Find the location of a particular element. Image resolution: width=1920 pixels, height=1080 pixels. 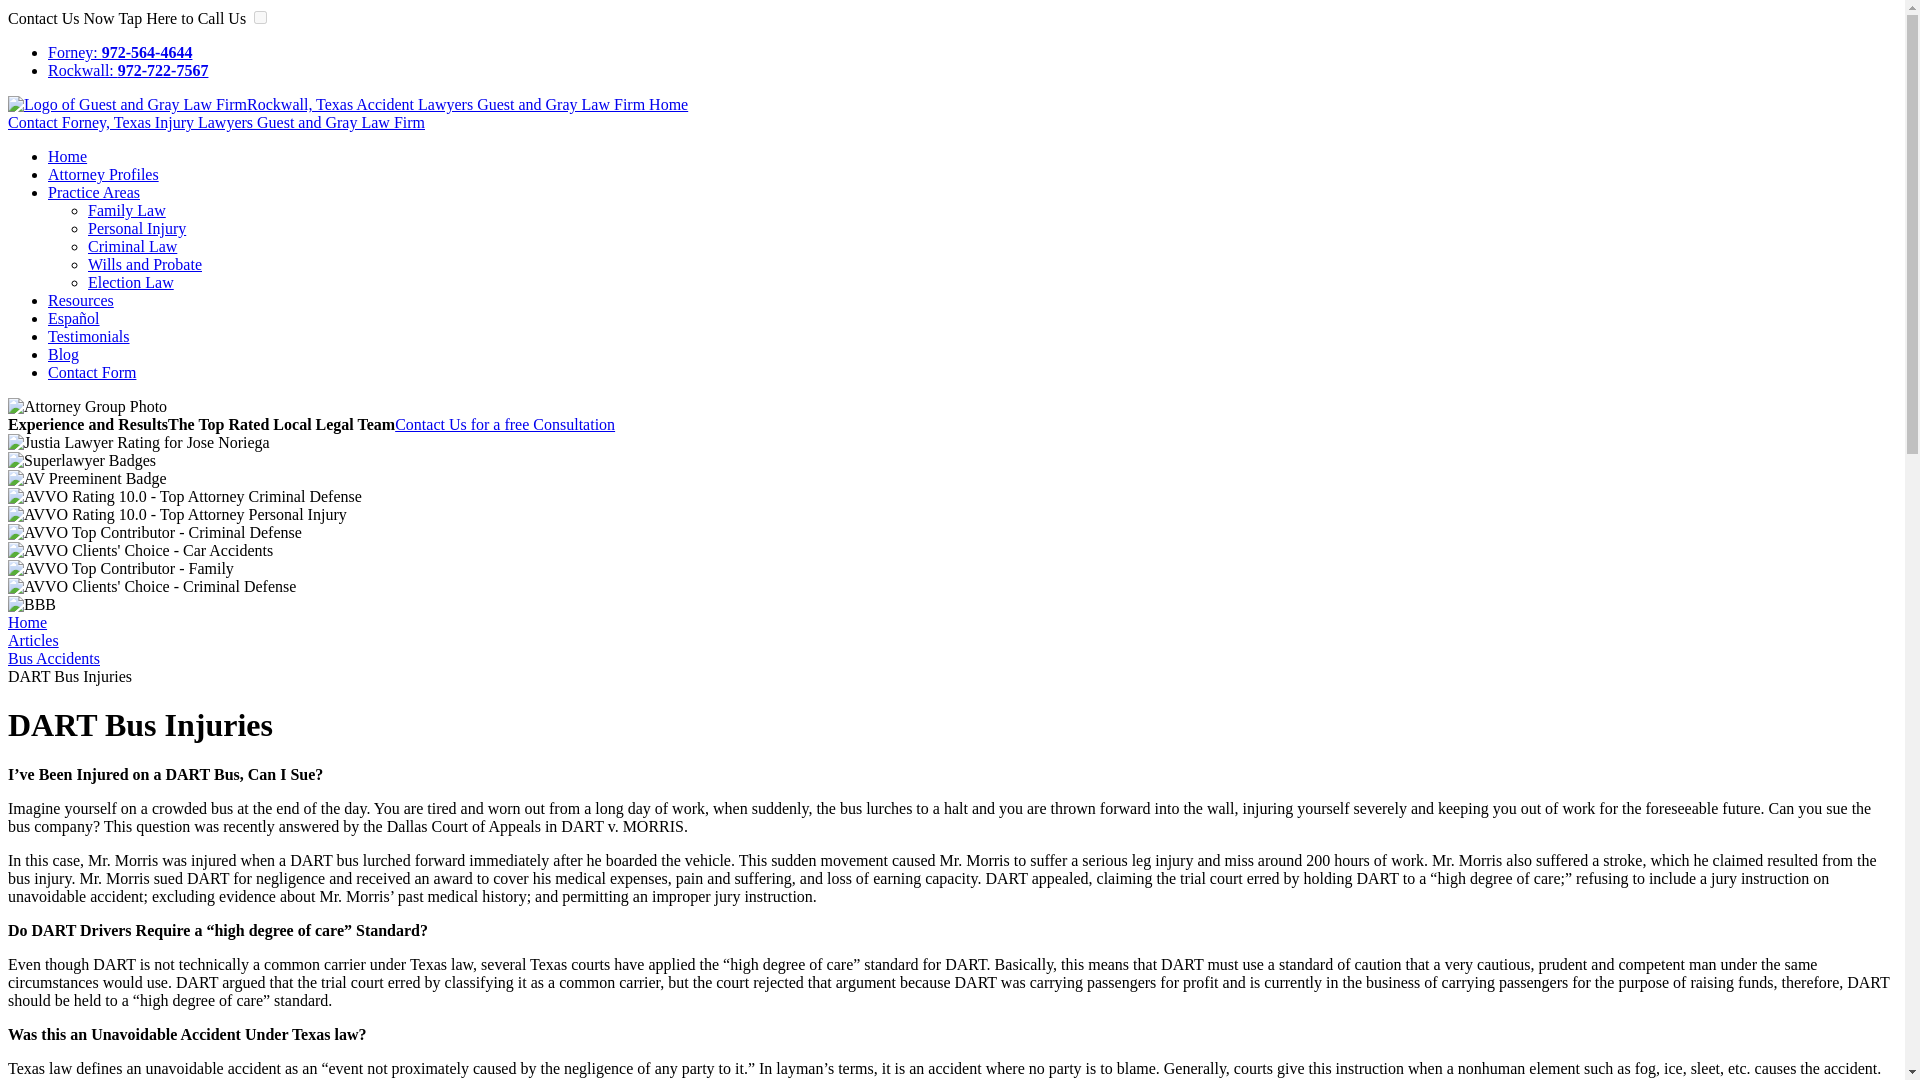

Contact Form is located at coordinates (92, 372).